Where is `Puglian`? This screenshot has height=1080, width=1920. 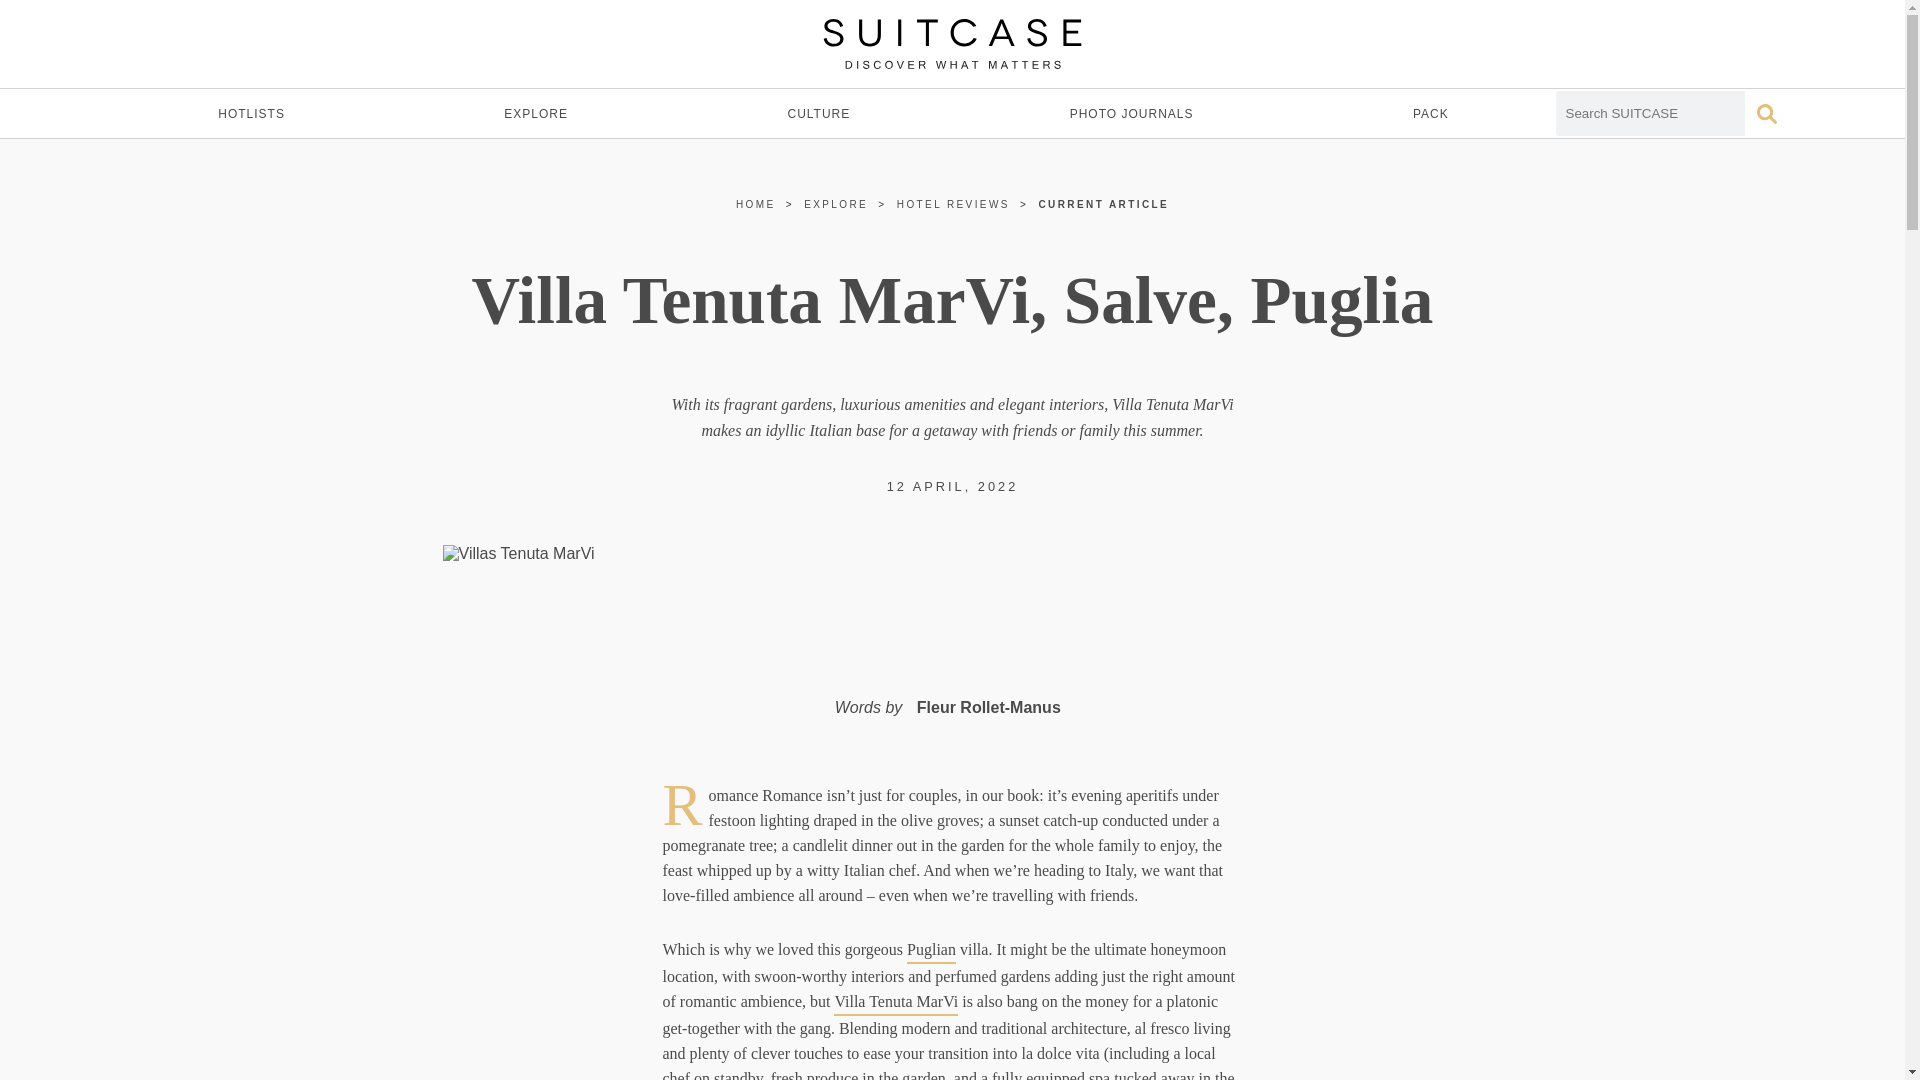
Puglian is located at coordinates (931, 950).